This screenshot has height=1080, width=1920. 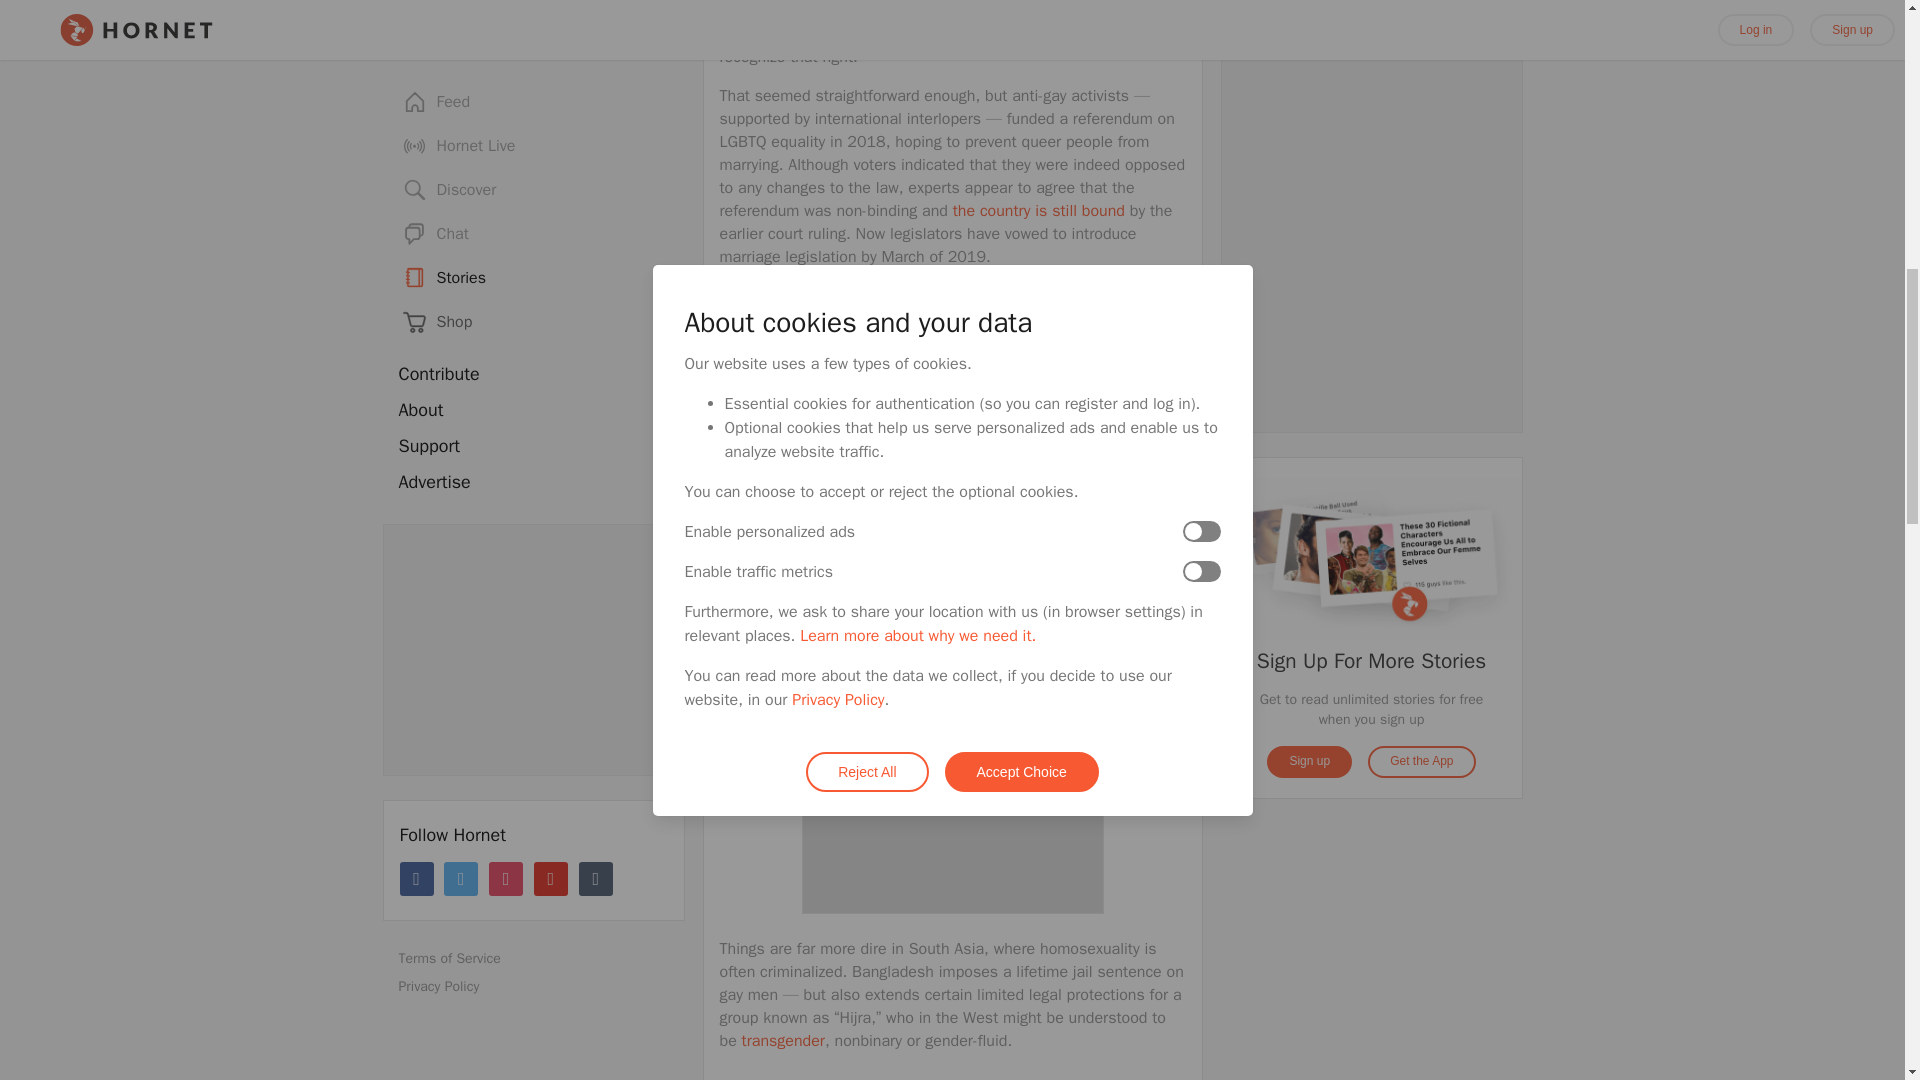 What do you see at coordinates (970, 296) in the screenshot?
I see `Thailand could beat Taiwan` at bounding box center [970, 296].